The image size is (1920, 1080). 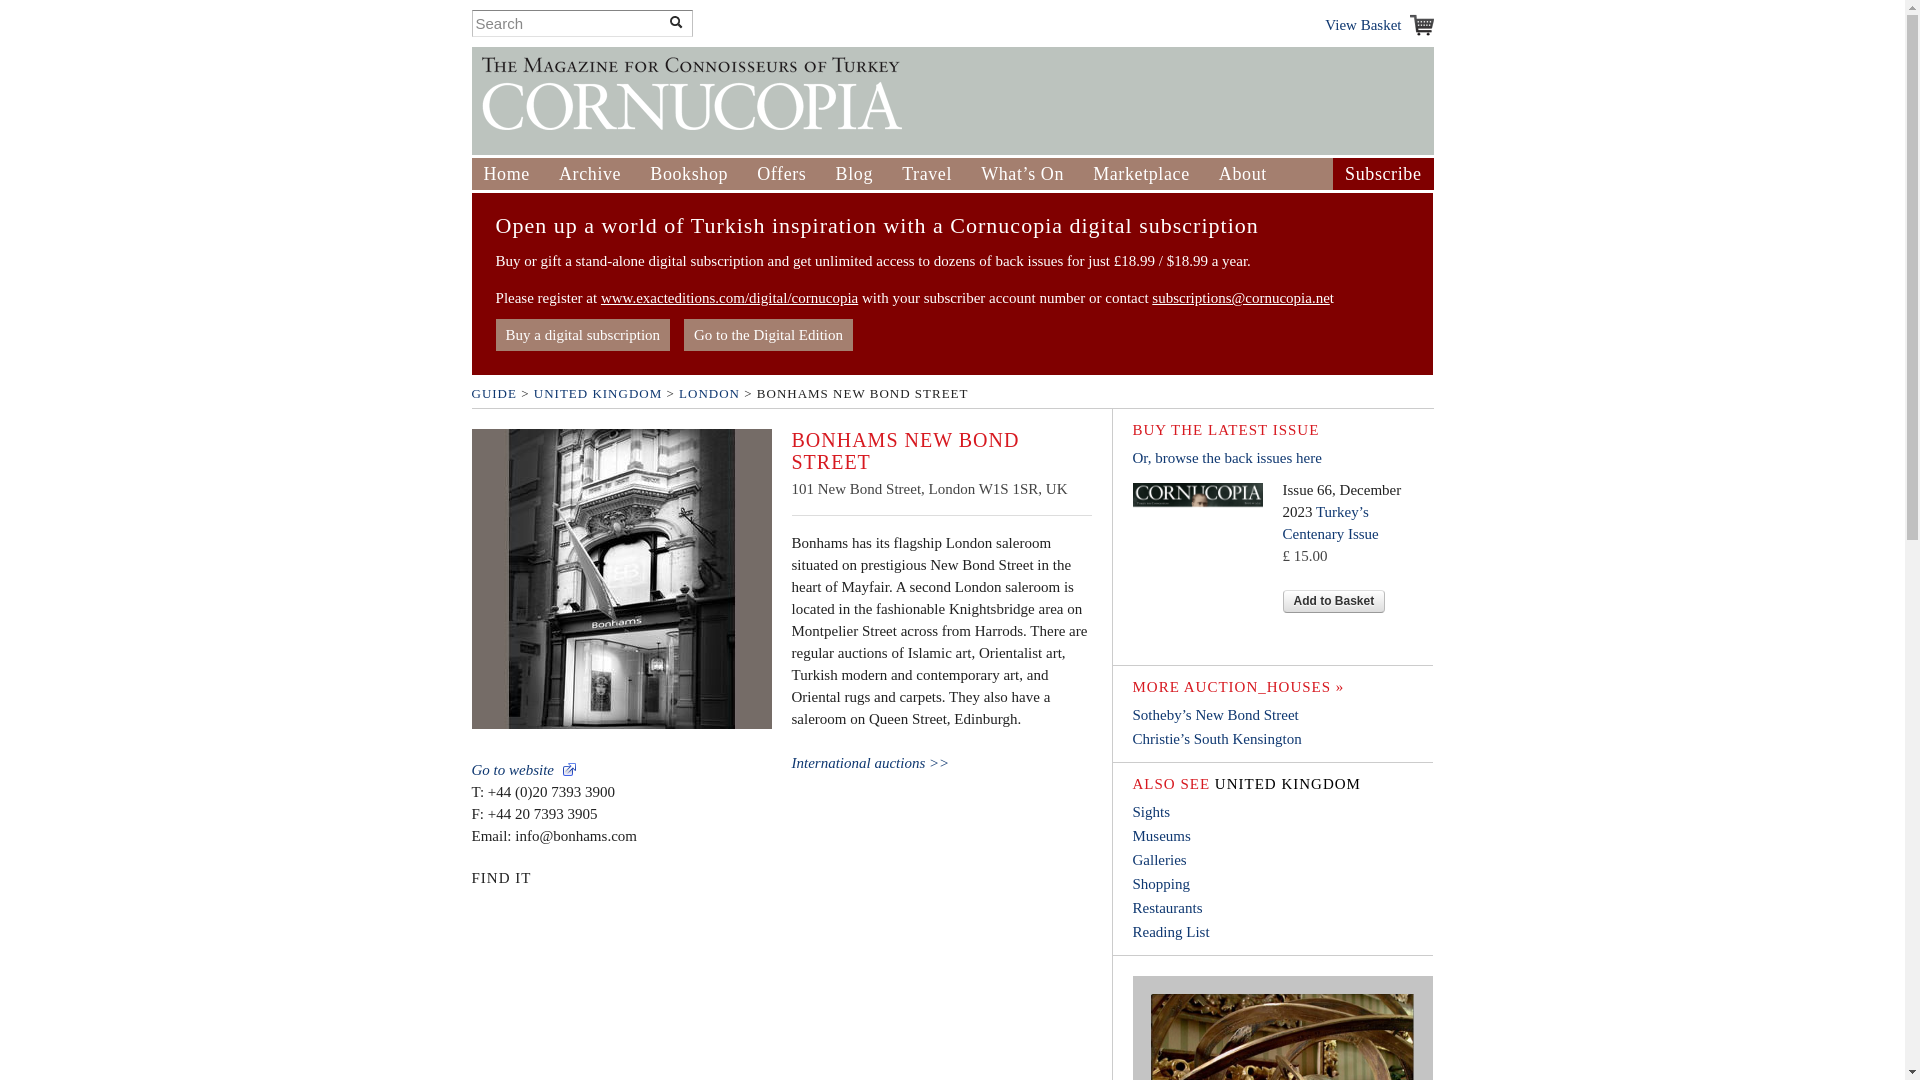 What do you see at coordinates (1382, 174) in the screenshot?
I see `Subscribe` at bounding box center [1382, 174].